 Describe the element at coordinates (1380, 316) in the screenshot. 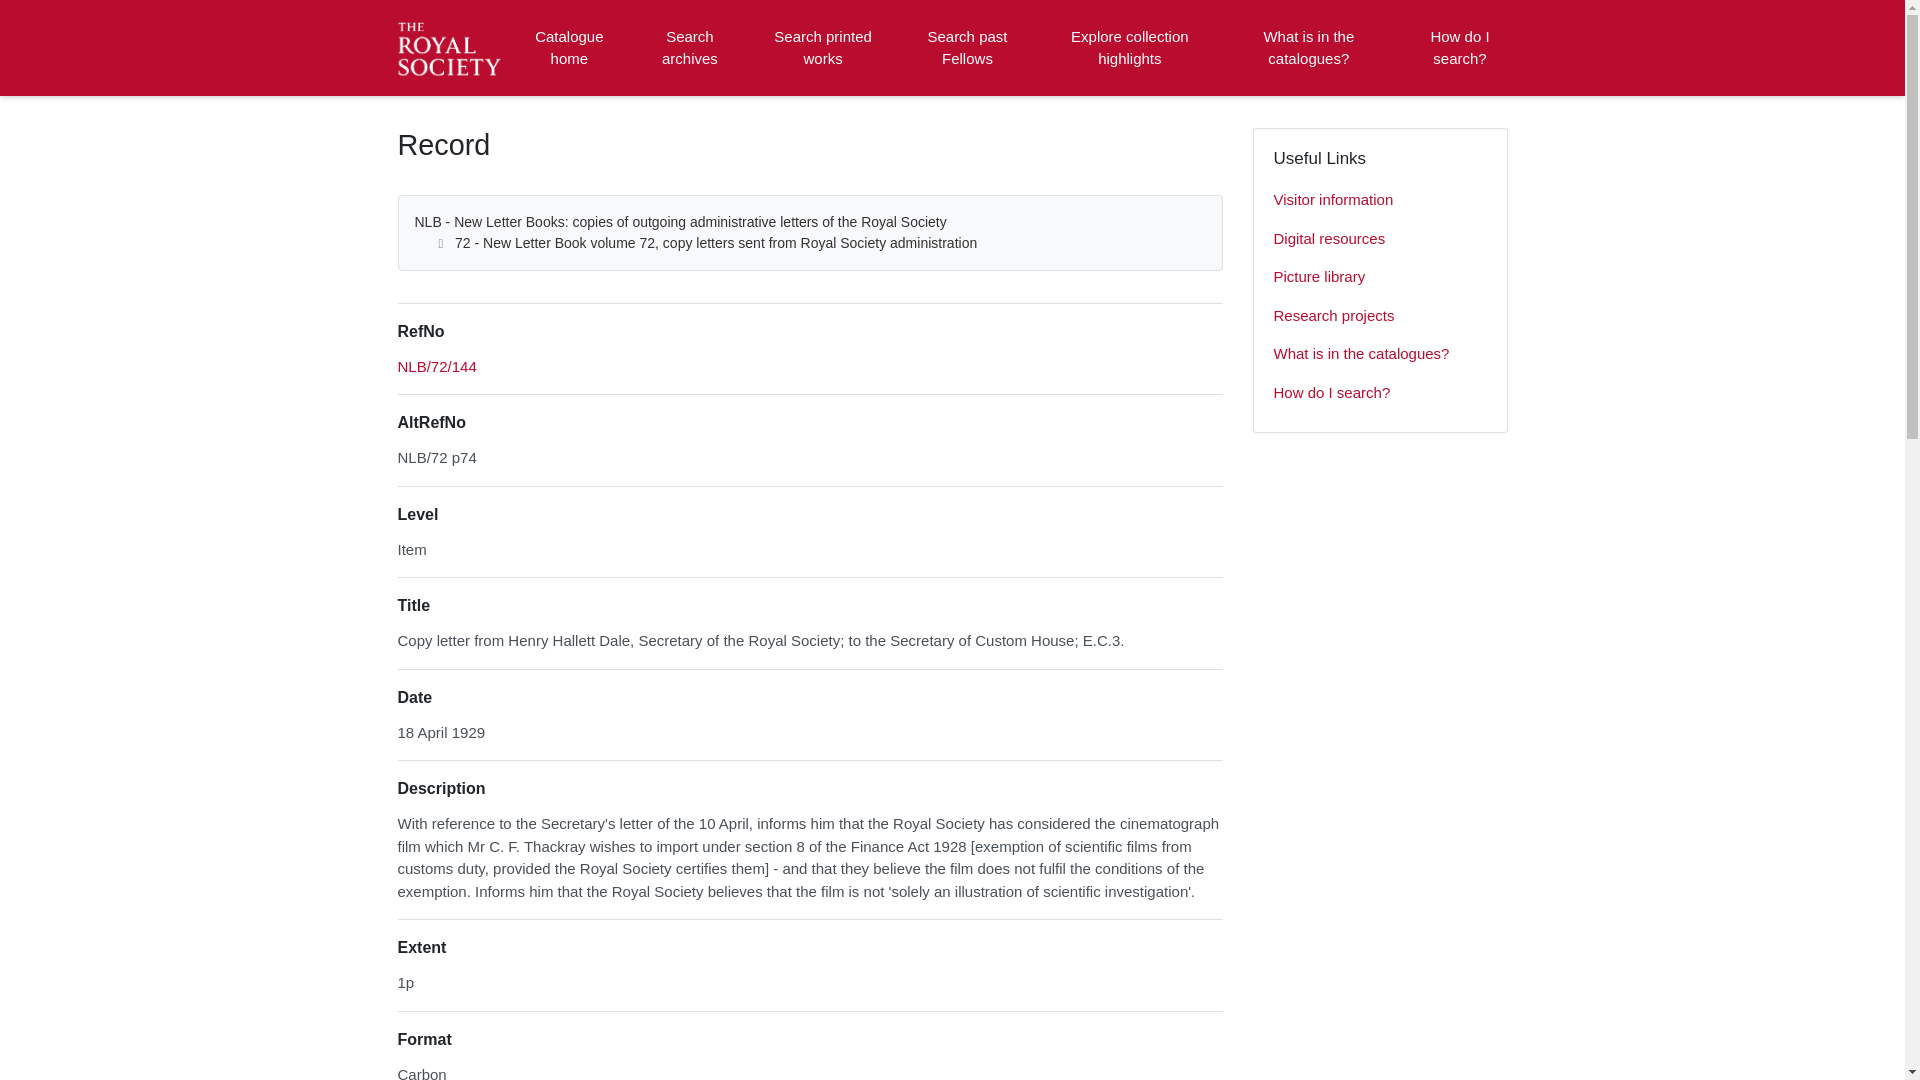

I see `Research projects` at that location.